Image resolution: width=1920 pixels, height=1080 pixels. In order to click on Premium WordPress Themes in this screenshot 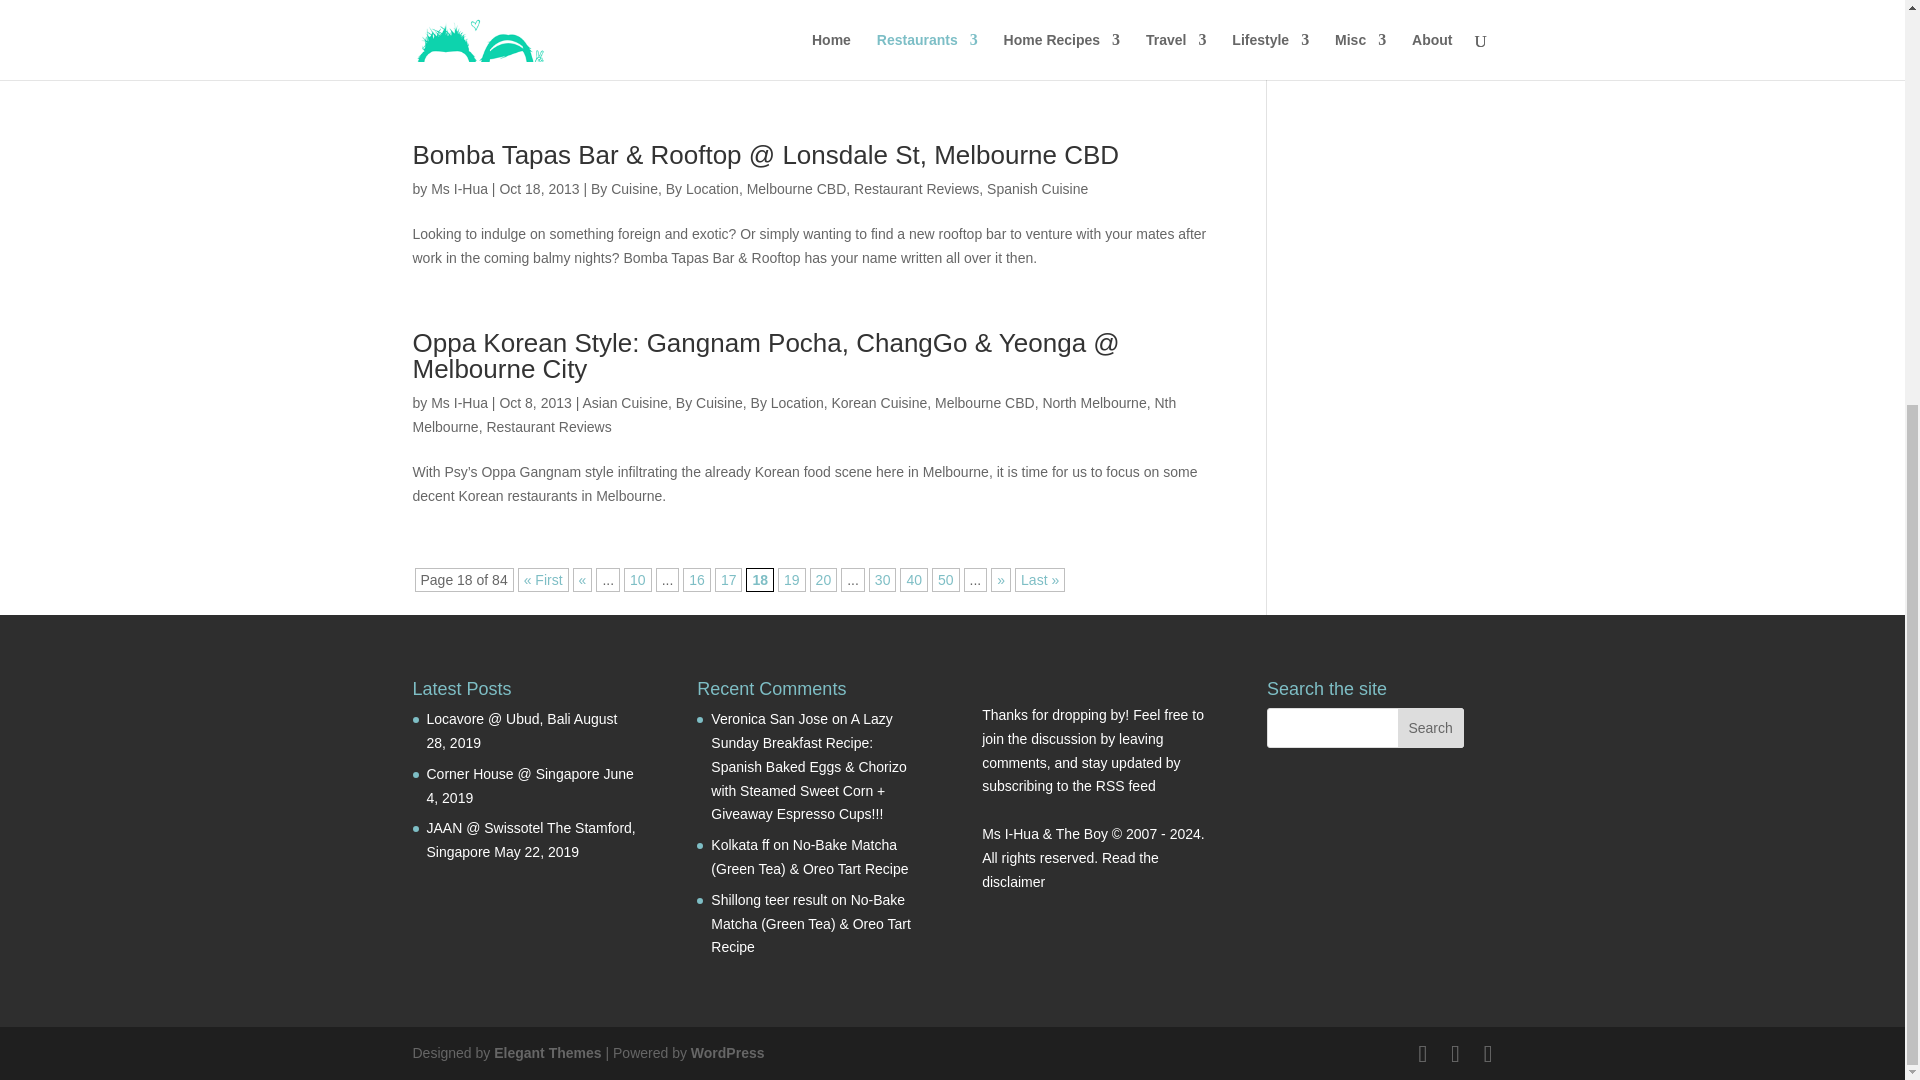, I will do `click(546, 1052)`.